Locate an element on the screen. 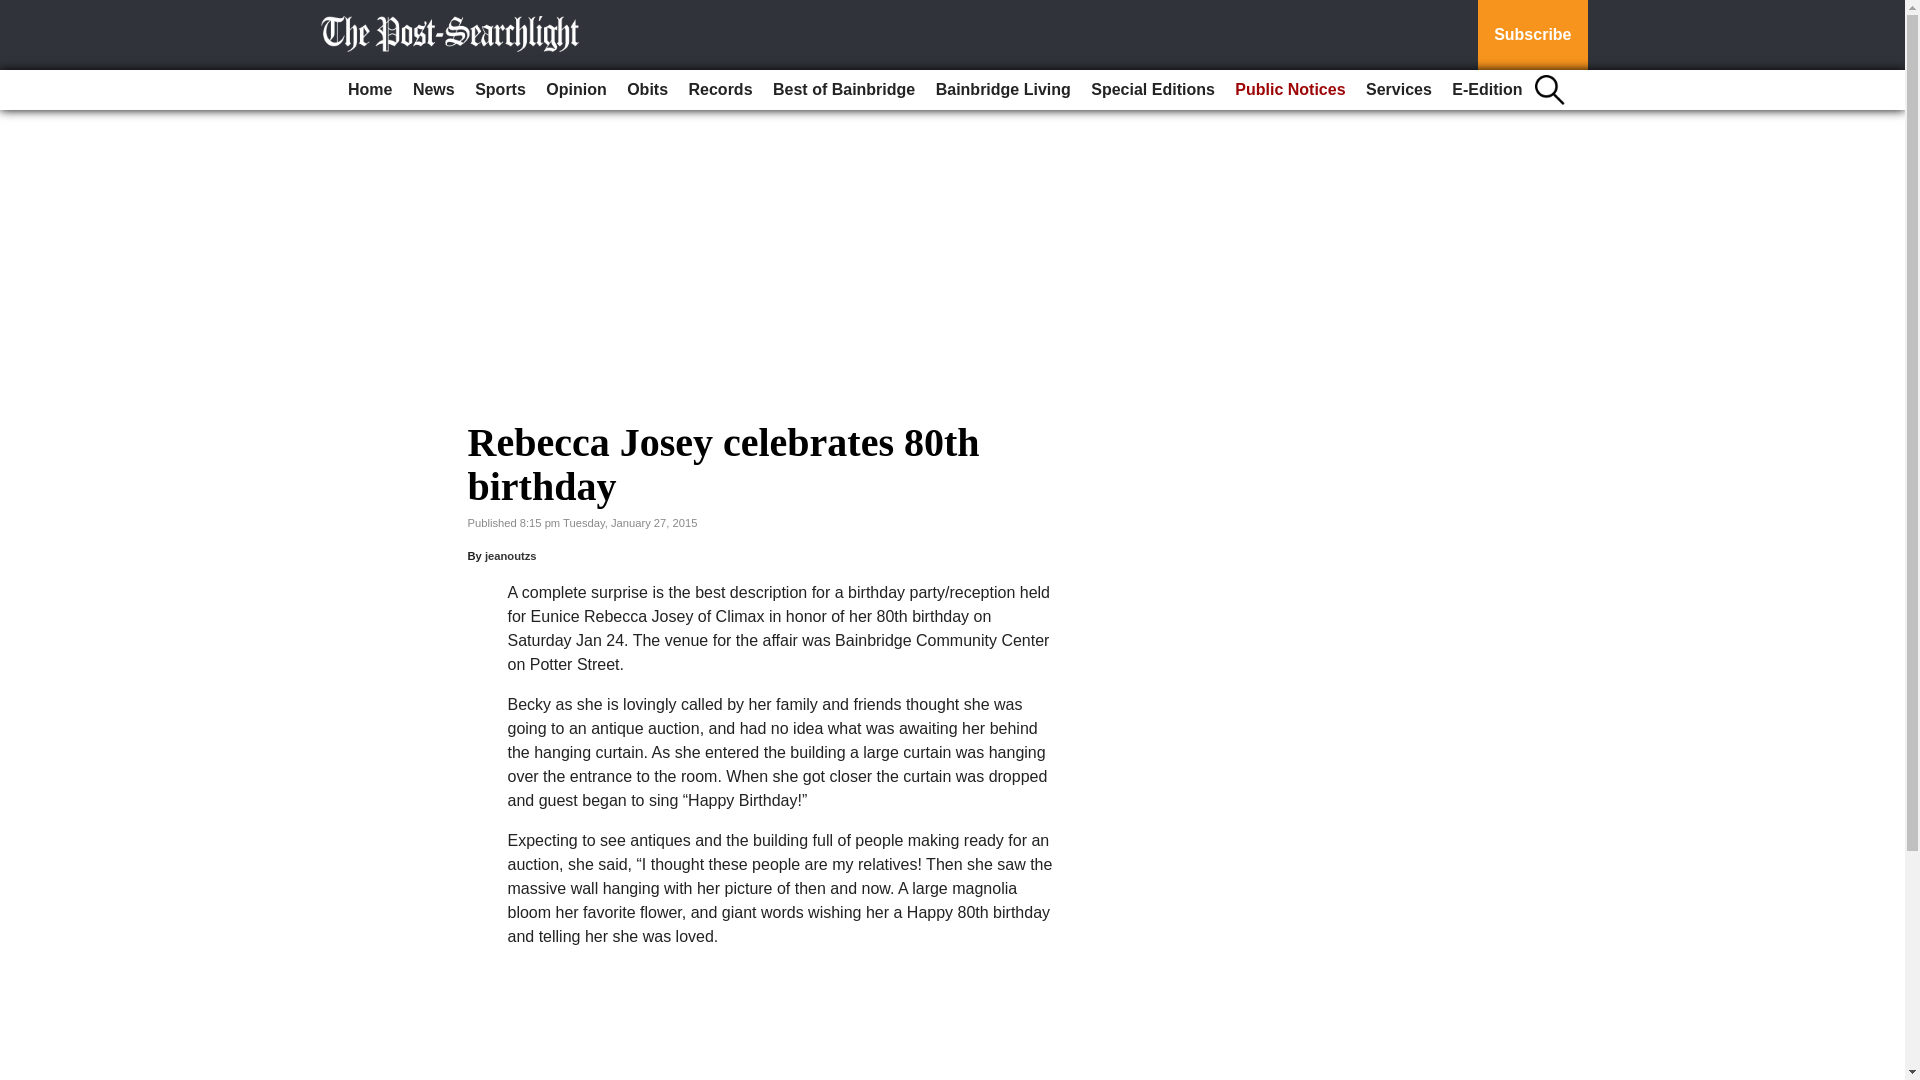  Opinion is located at coordinates (576, 90).